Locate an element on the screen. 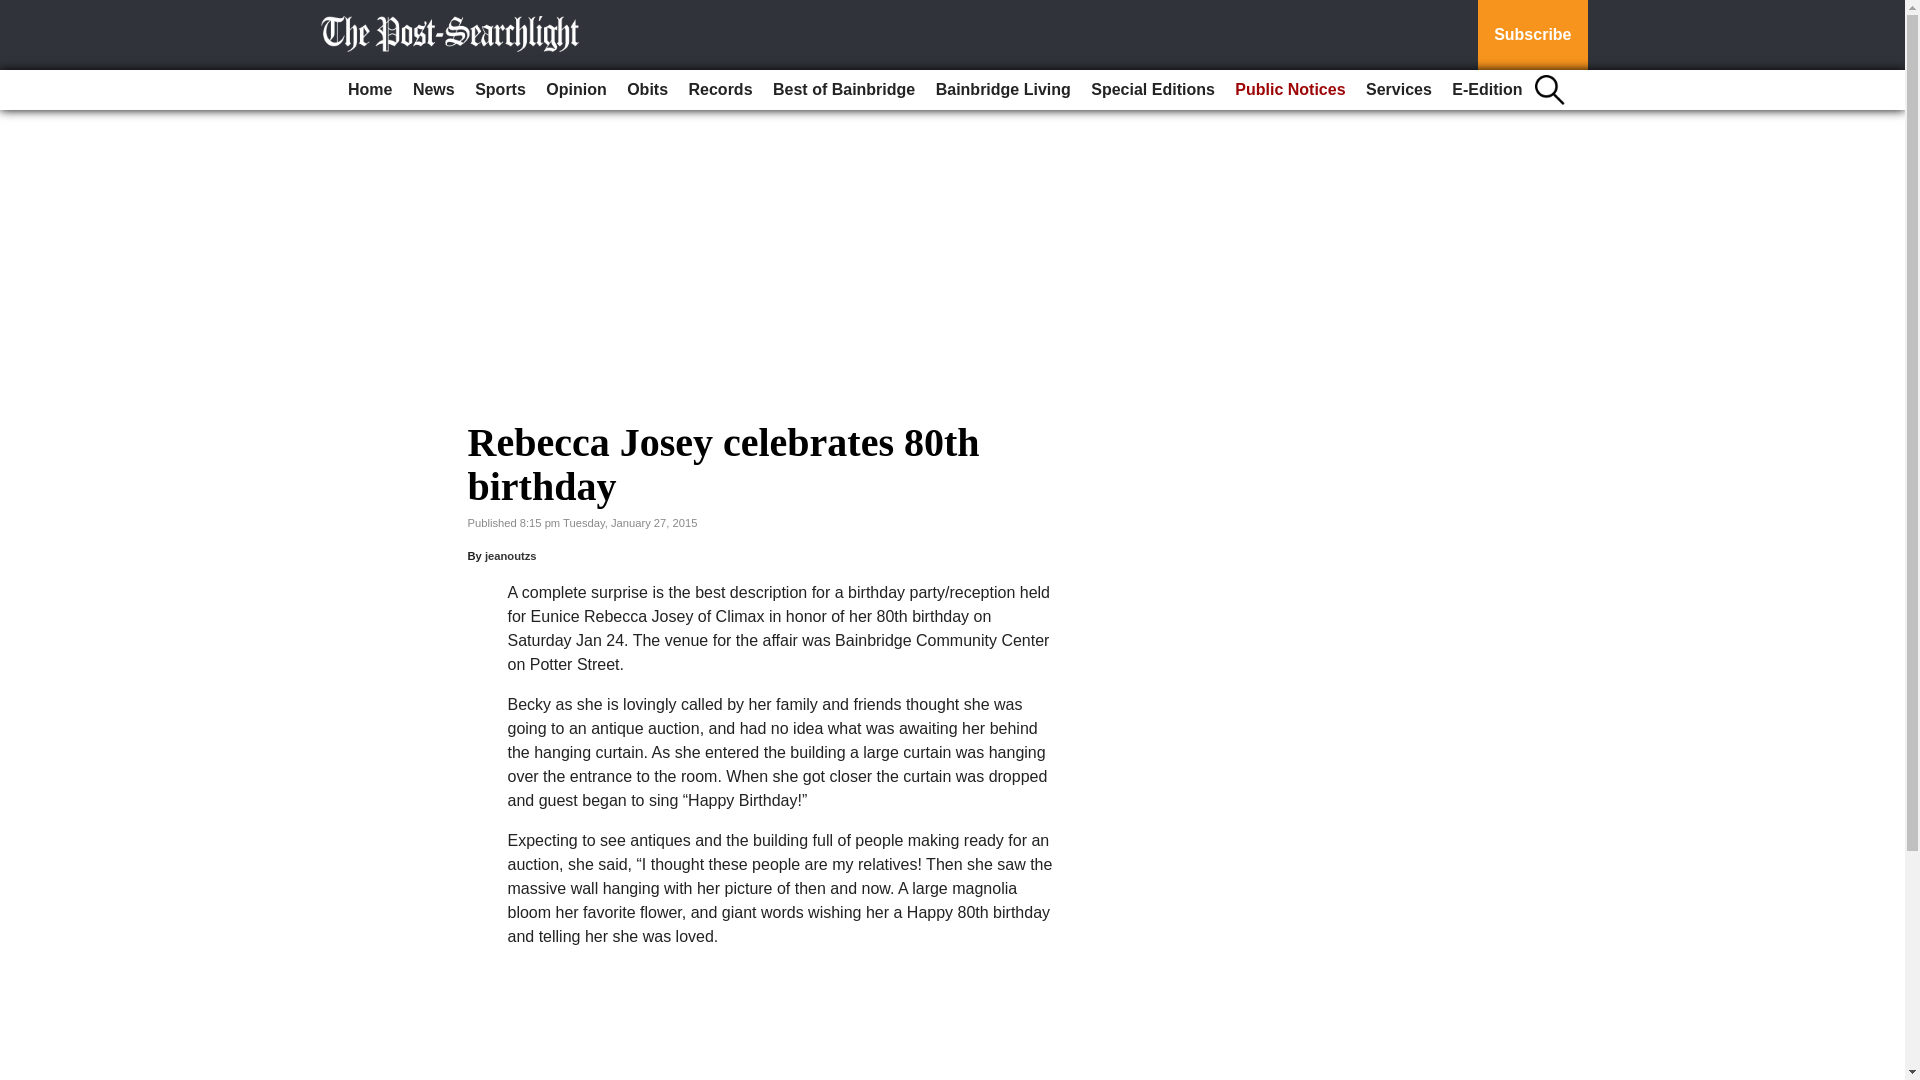  Opinion is located at coordinates (576, 90).